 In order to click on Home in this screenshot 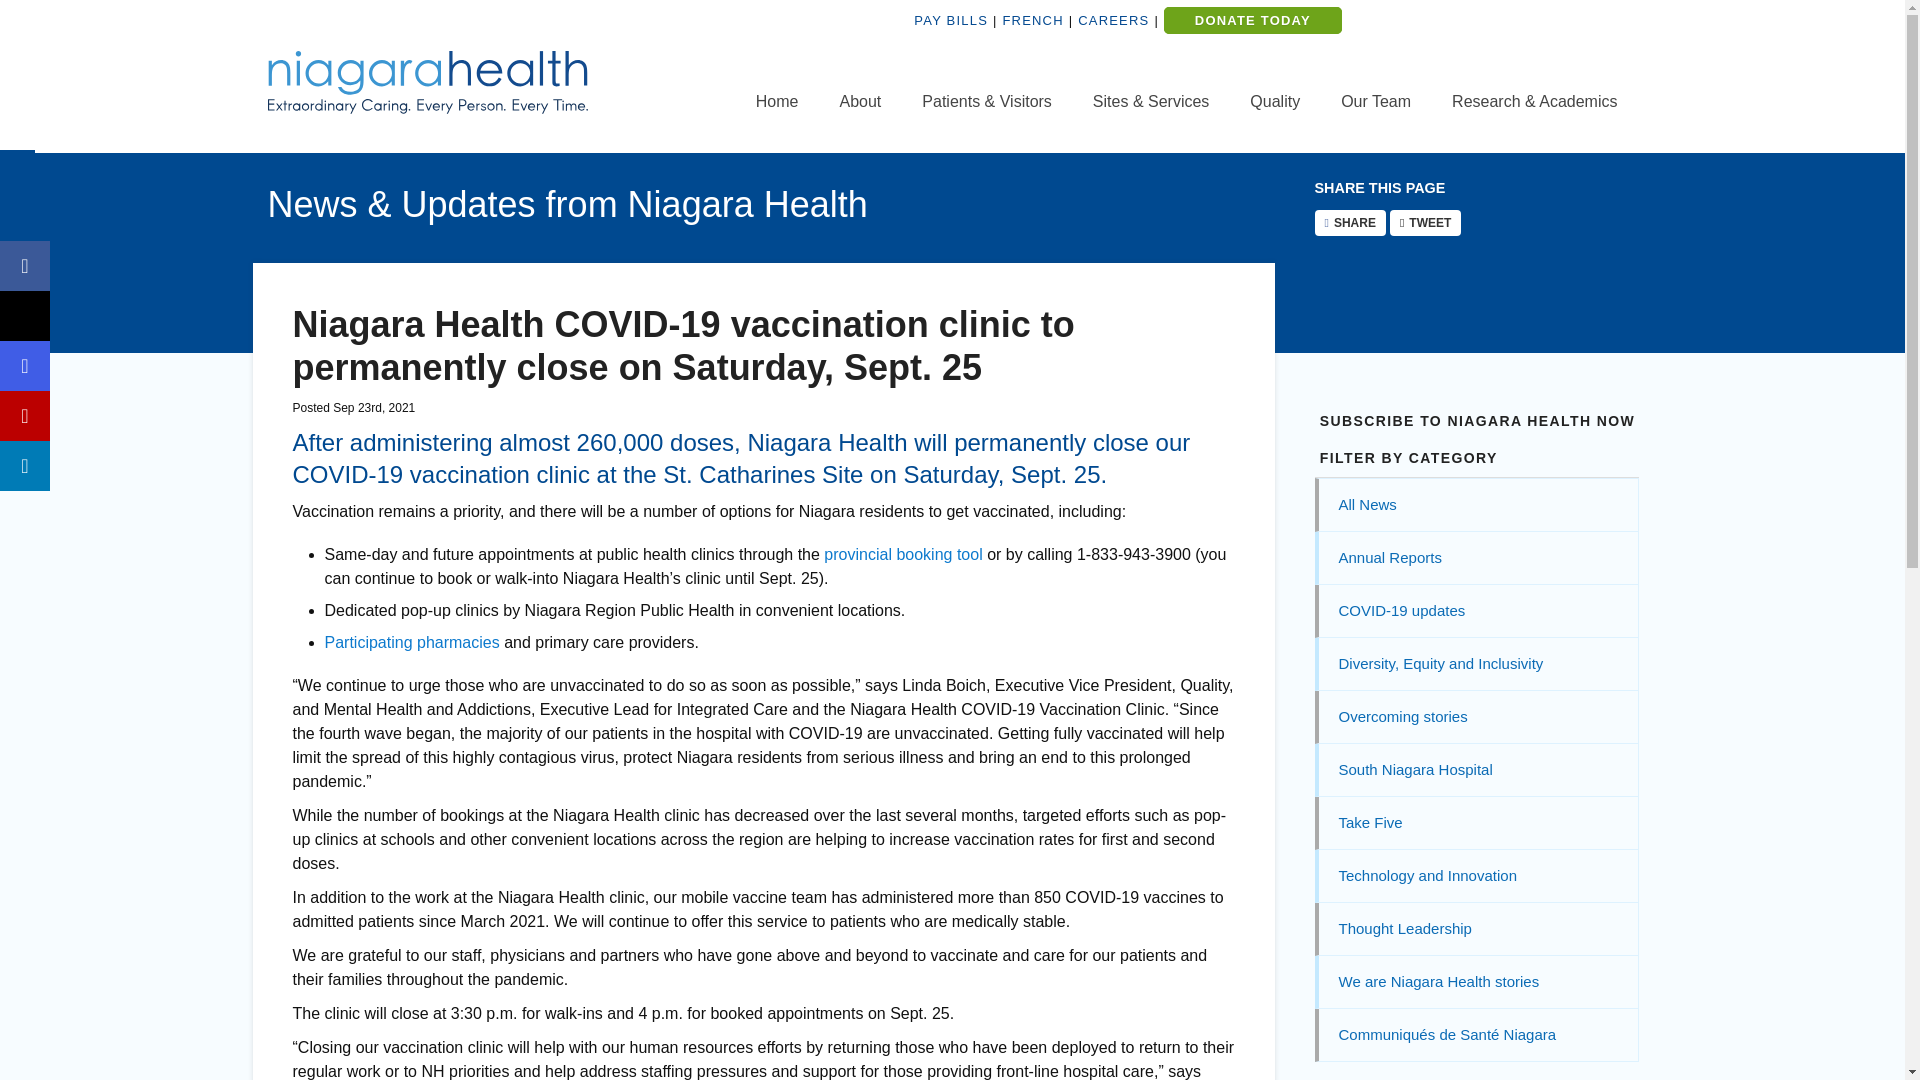, I will do `click(777, 102)`.